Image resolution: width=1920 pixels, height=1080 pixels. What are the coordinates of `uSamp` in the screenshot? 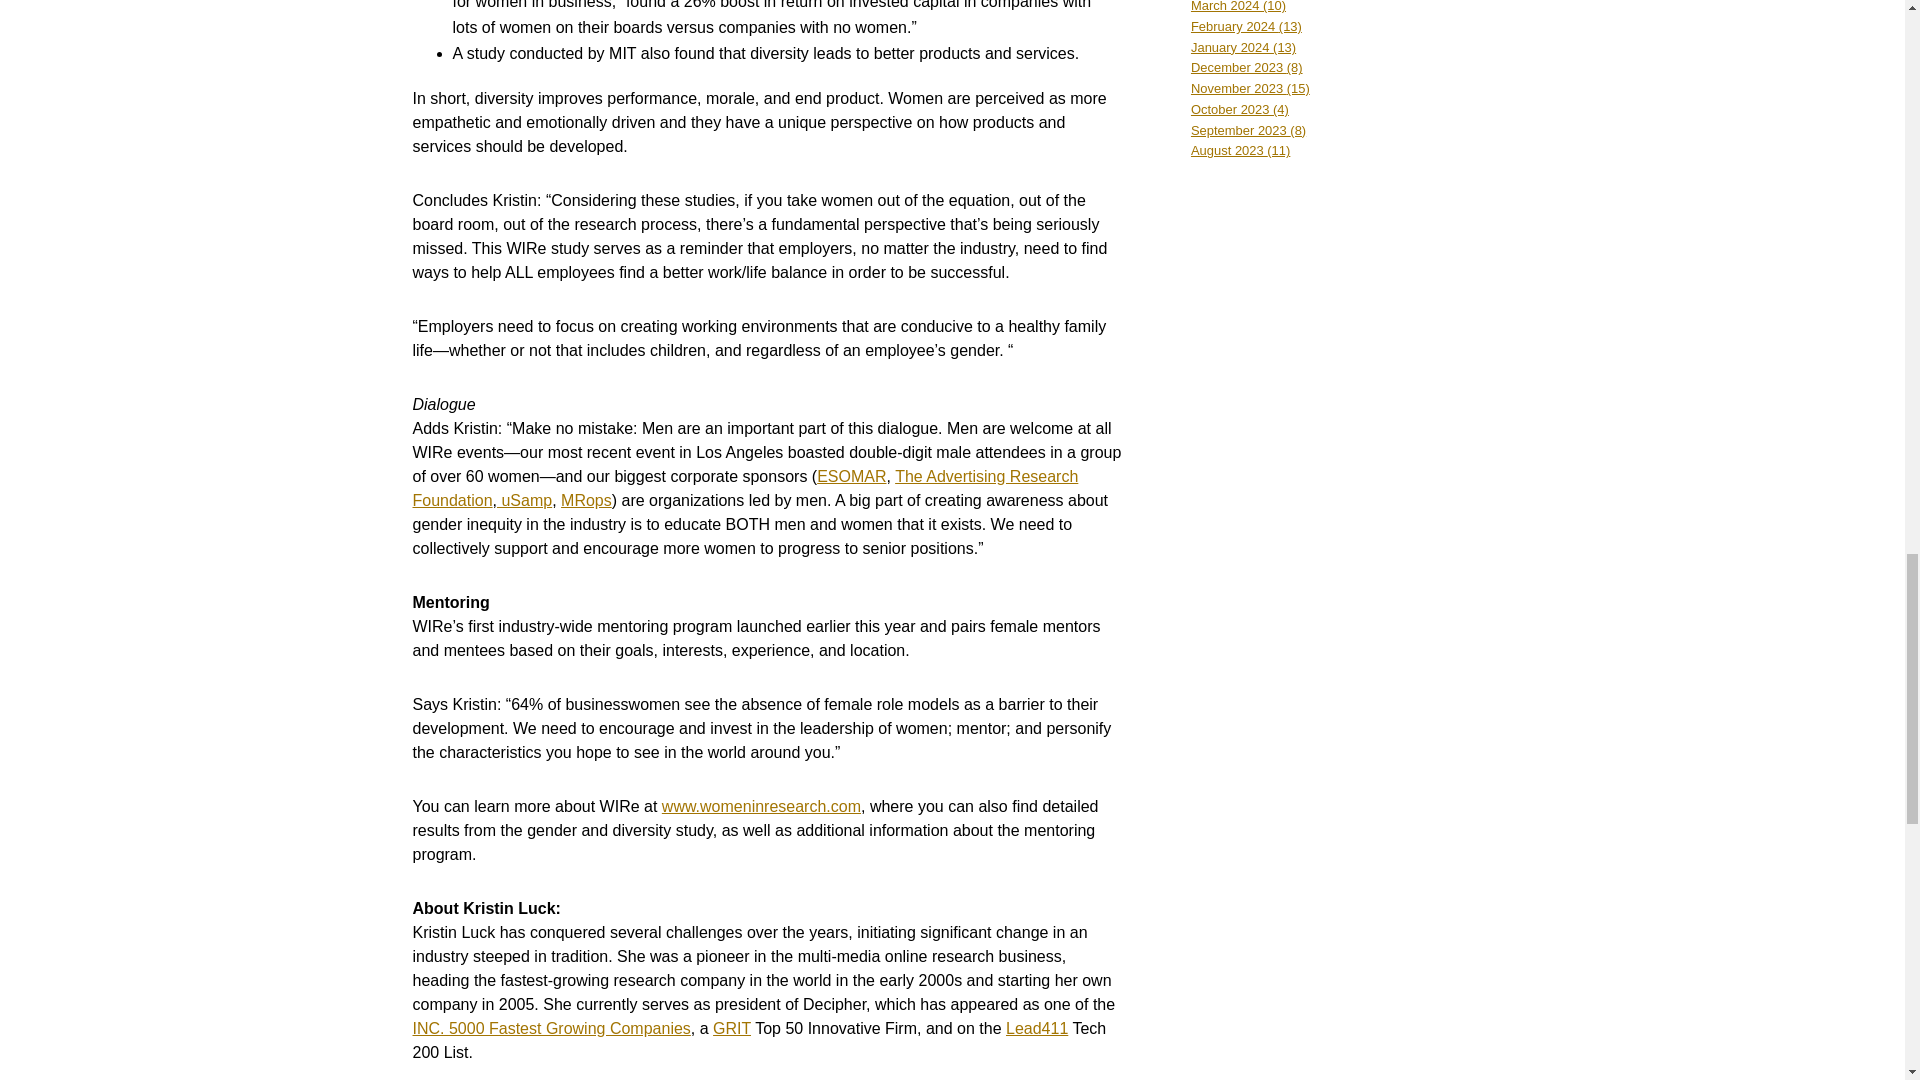 It's located at (524, 500).